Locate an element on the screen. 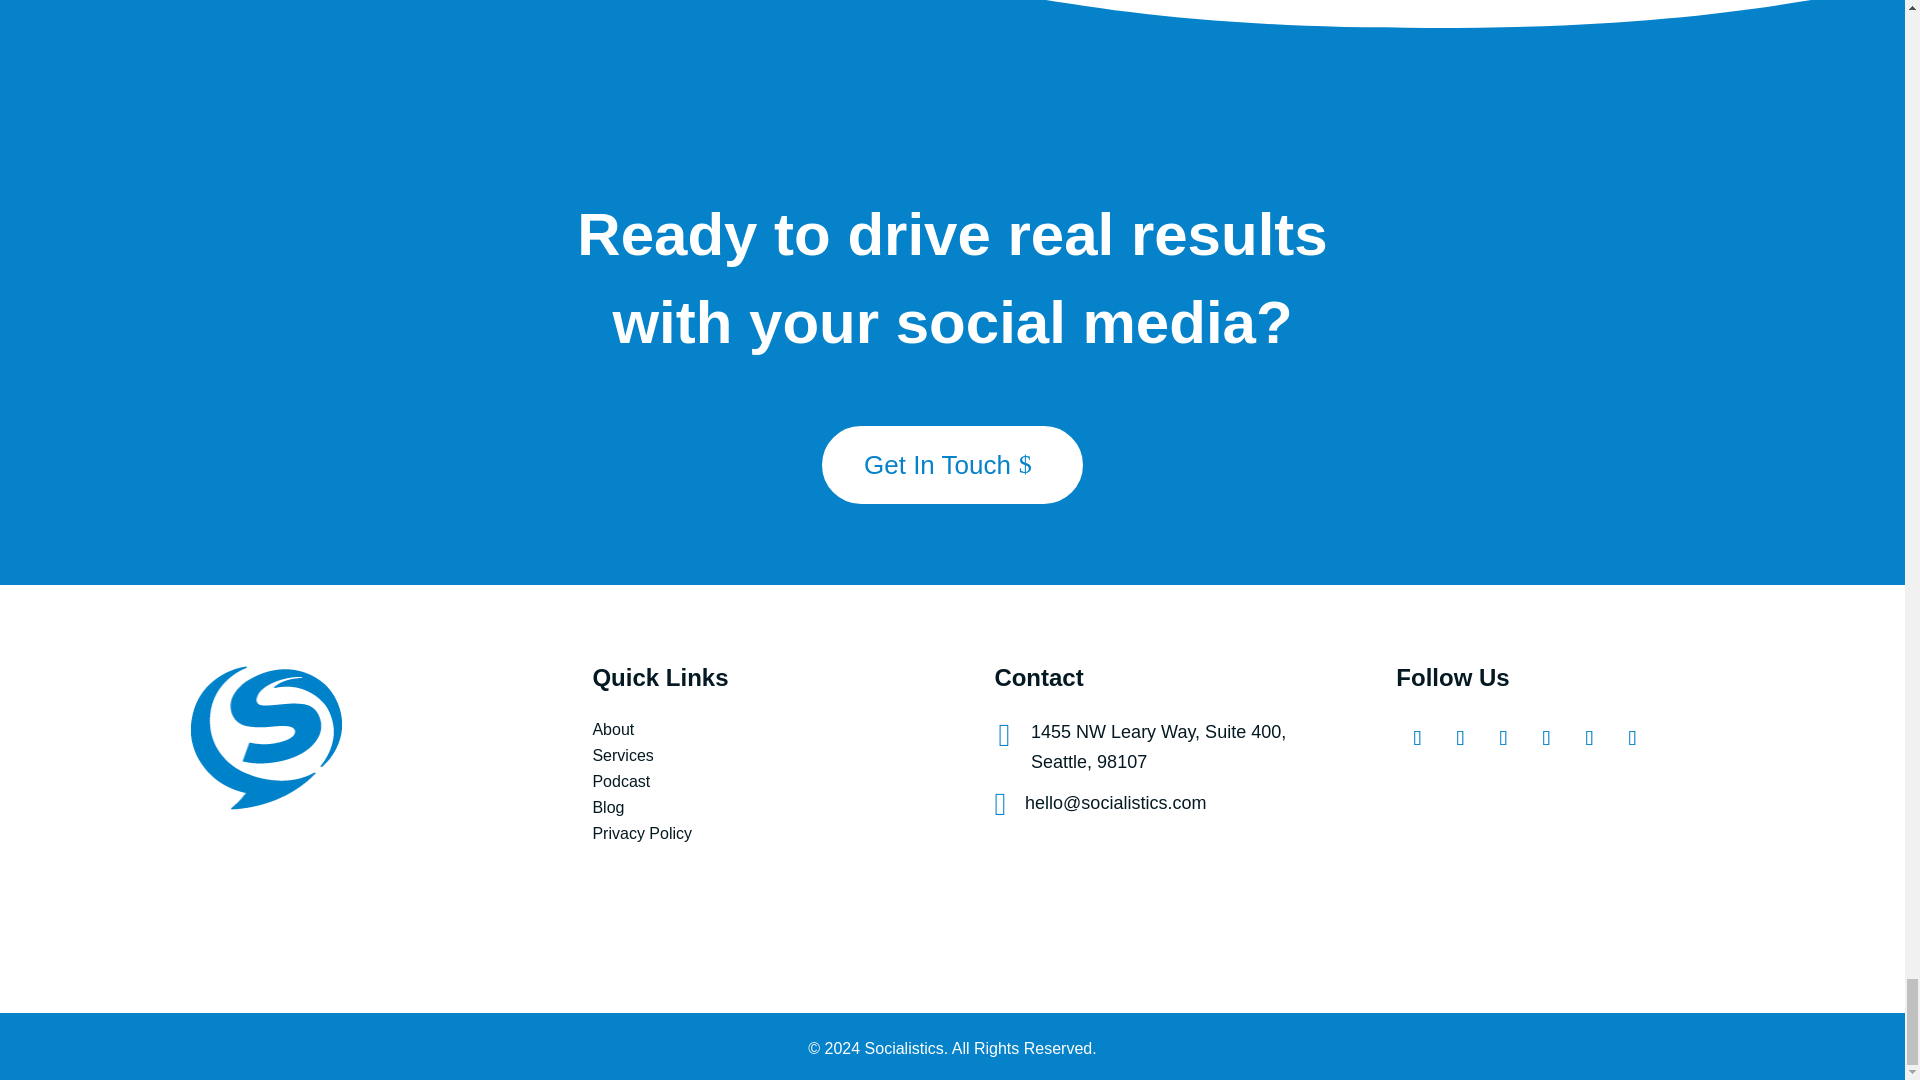 This screenshot has width=1920, height=1080. Follow on Instagram is located at coordinates (1456, 734).